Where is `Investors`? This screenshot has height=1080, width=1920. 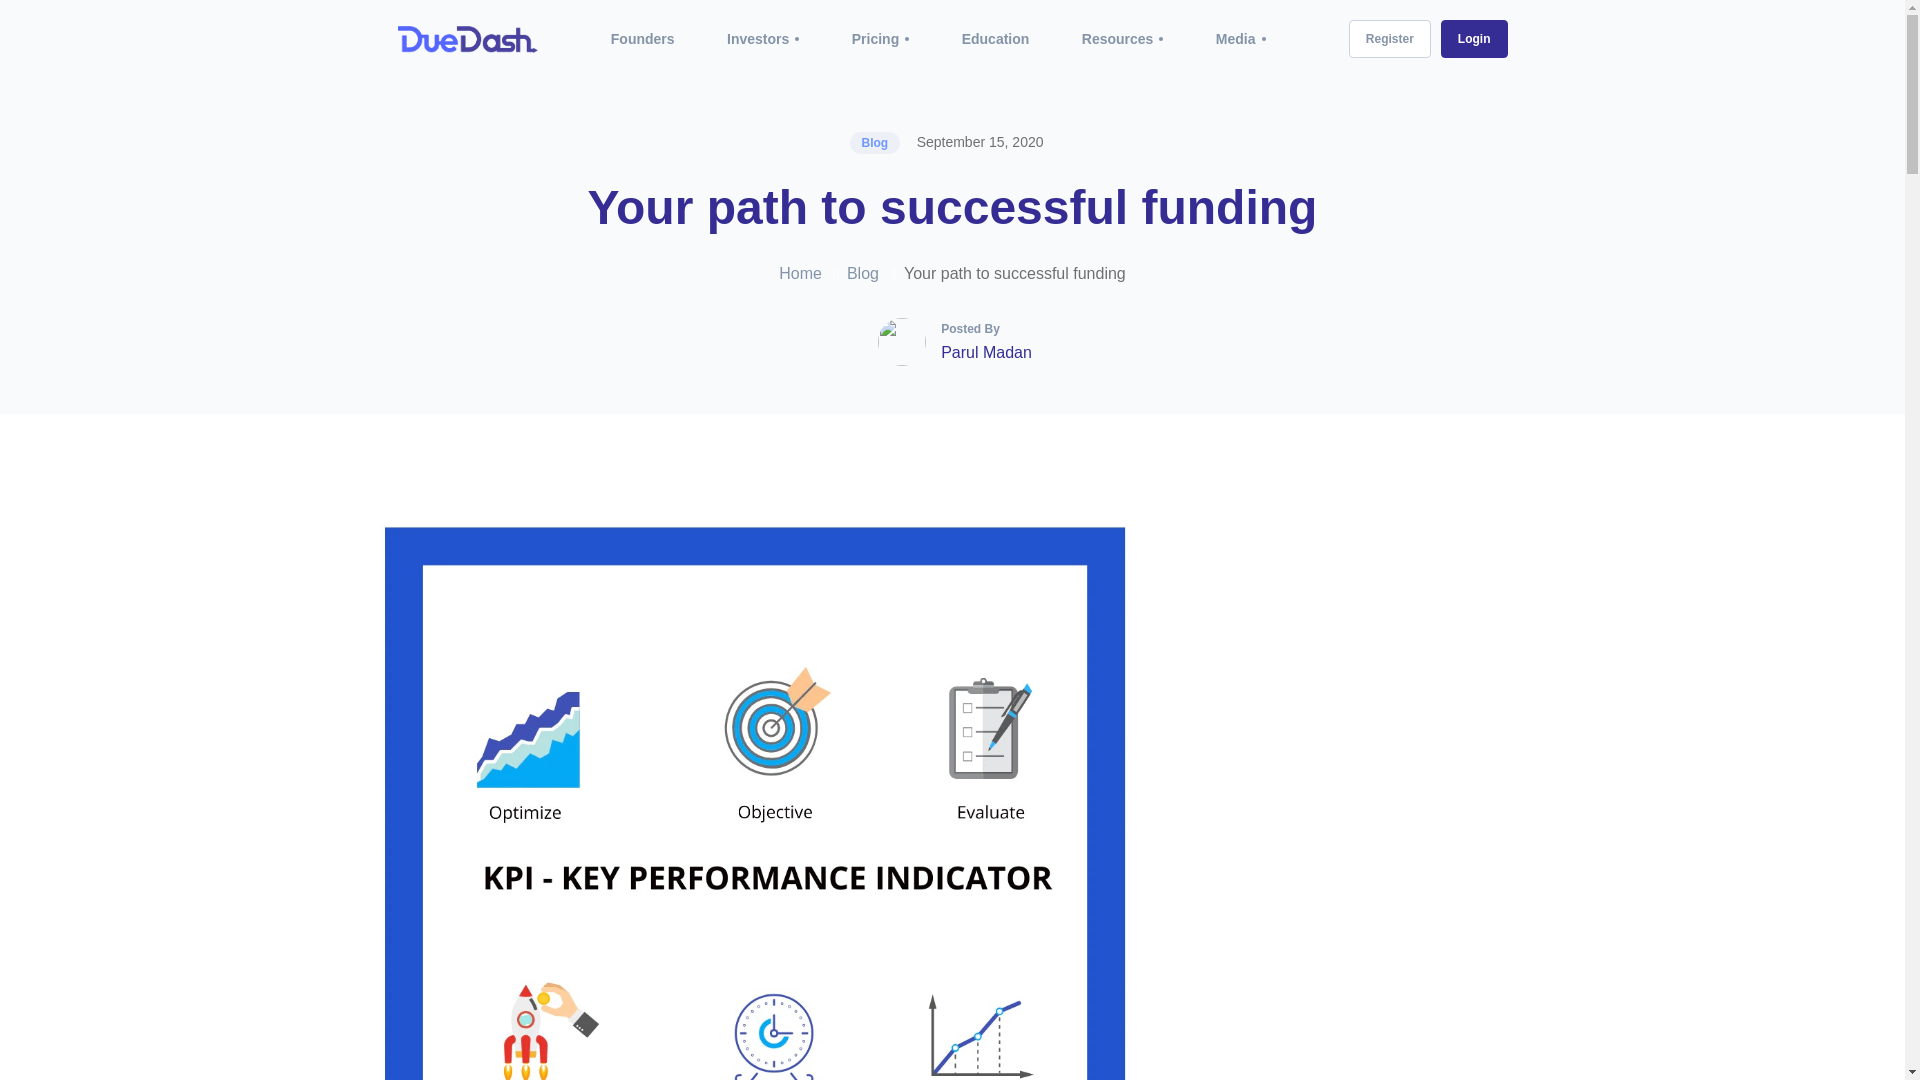
Investors is located at coordinates (758, 39).